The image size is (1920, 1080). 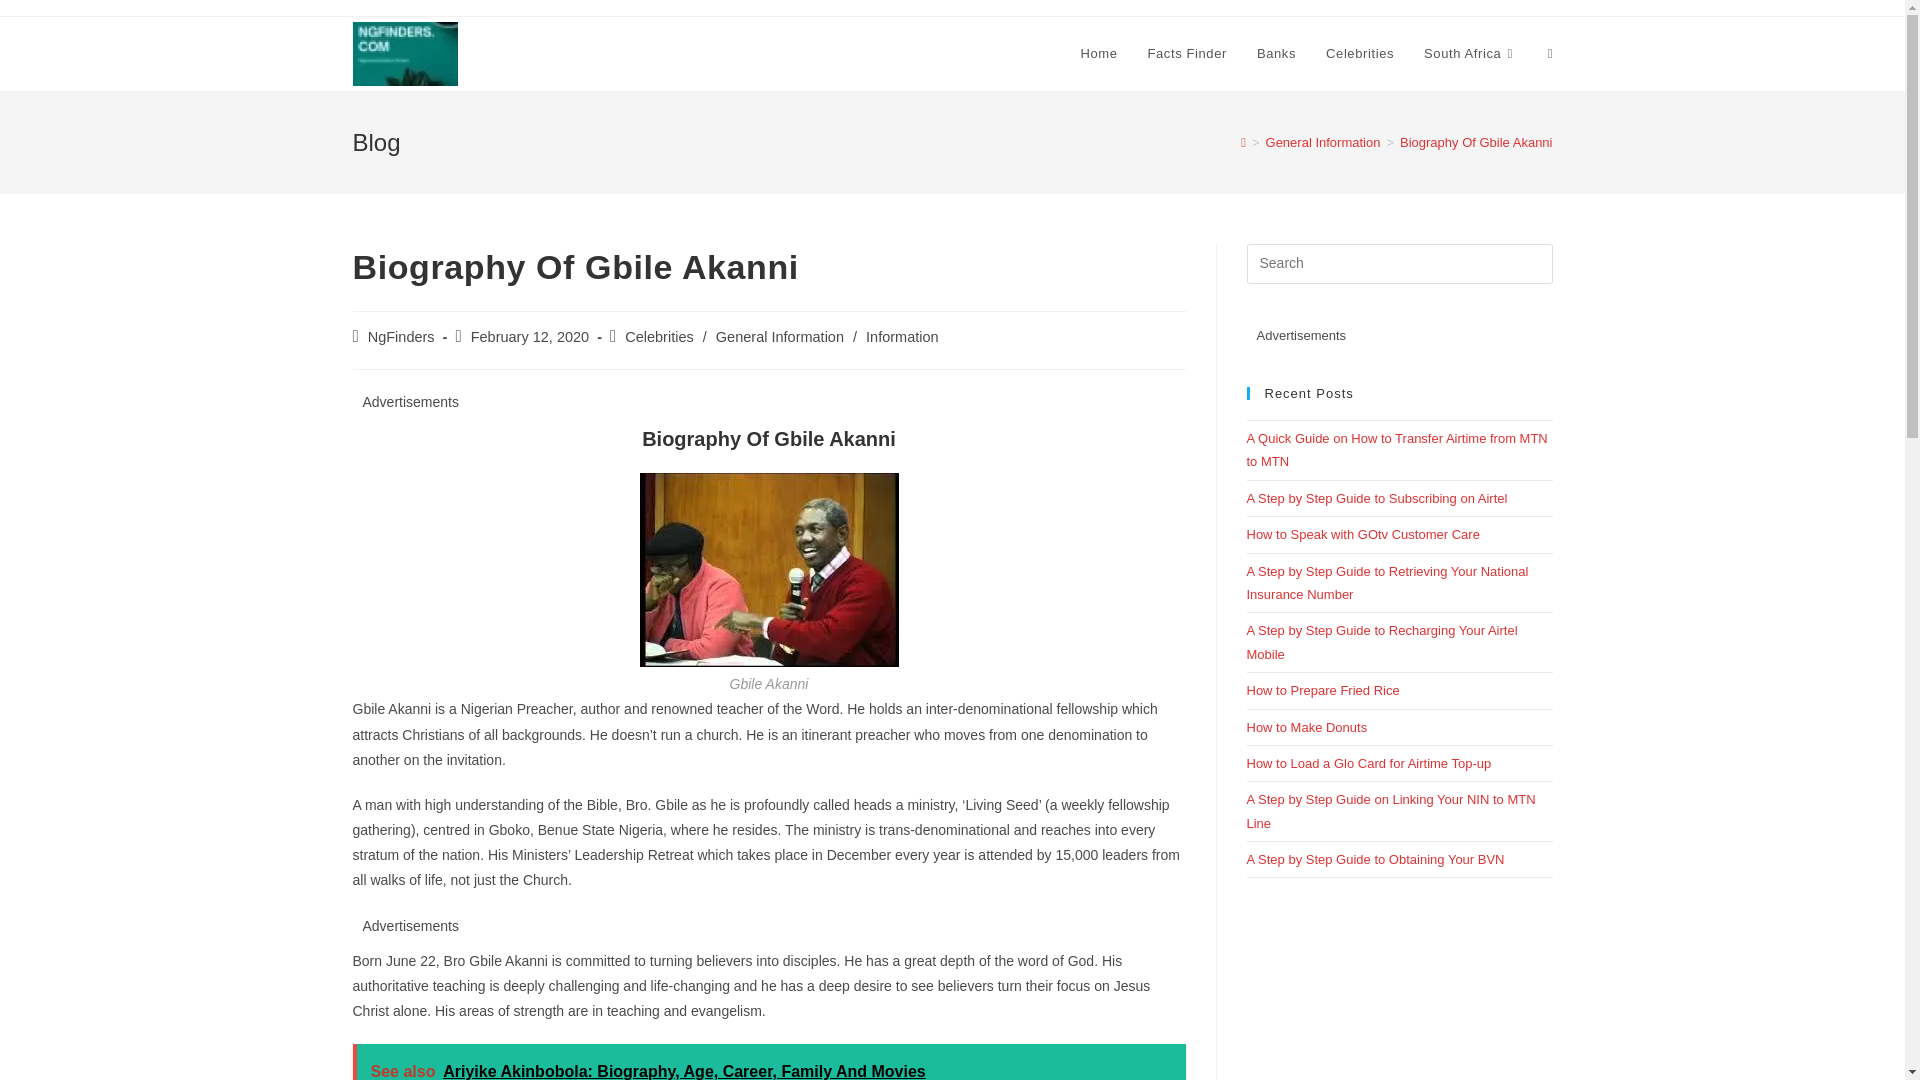 What do you see at coordinates (1470, 54) in the screenshot?
I see `South Africa` at bounding box center [1470, 54].